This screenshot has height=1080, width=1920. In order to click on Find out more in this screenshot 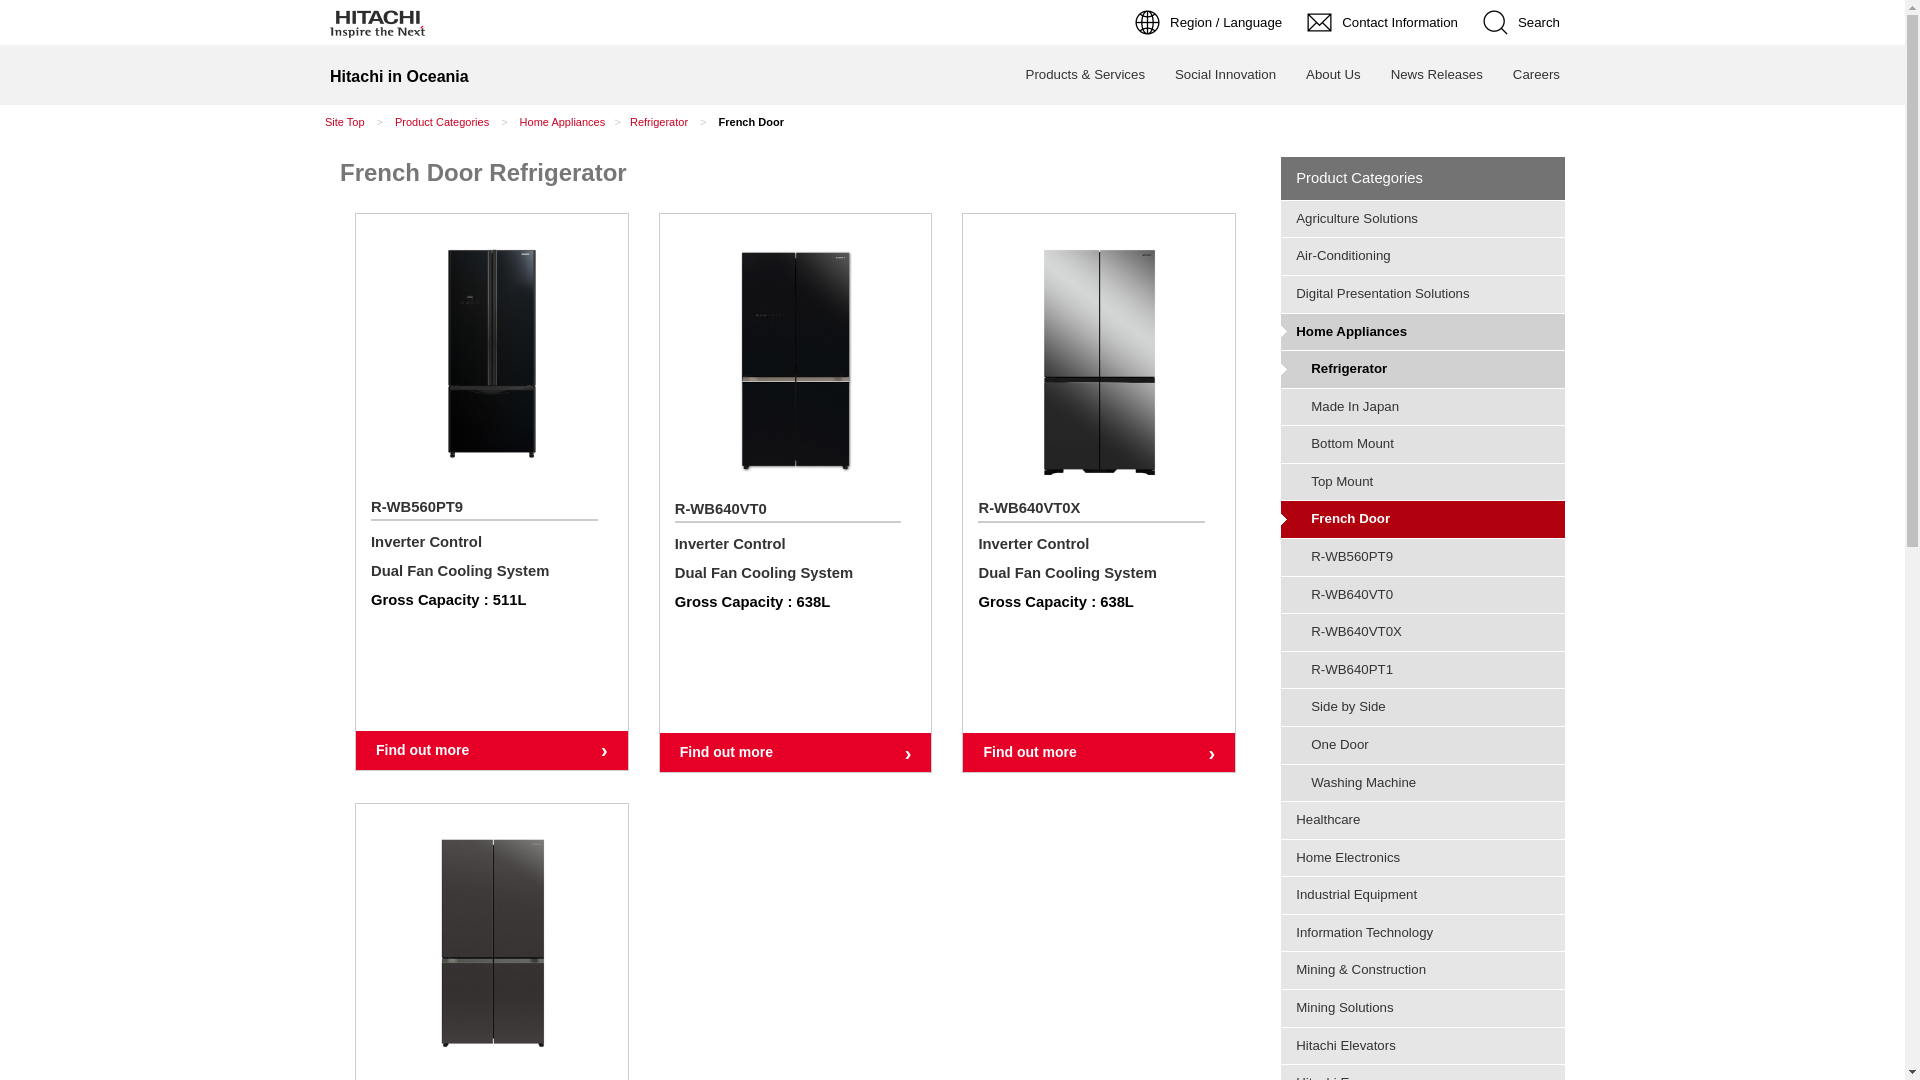, I will do `click(796, 752)`.